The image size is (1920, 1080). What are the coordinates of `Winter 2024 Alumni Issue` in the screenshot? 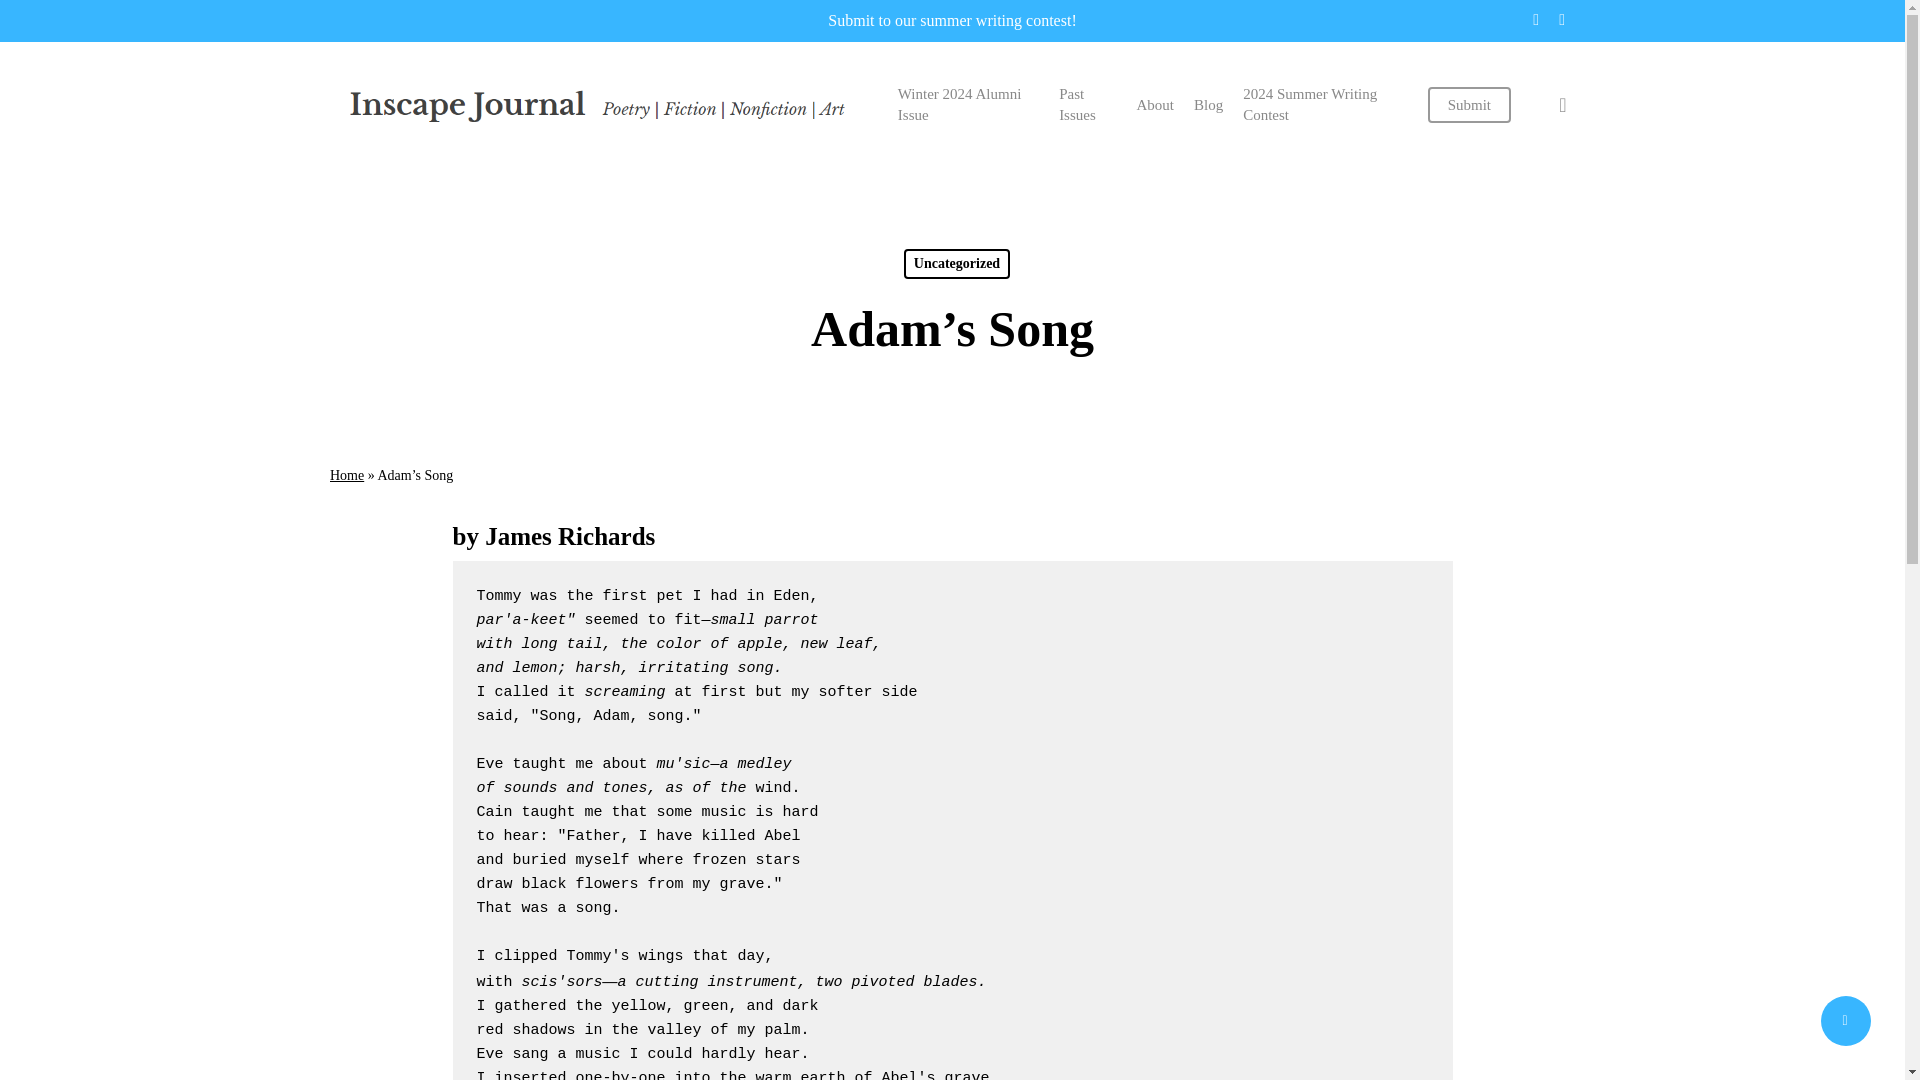 It's located at (968, 105).